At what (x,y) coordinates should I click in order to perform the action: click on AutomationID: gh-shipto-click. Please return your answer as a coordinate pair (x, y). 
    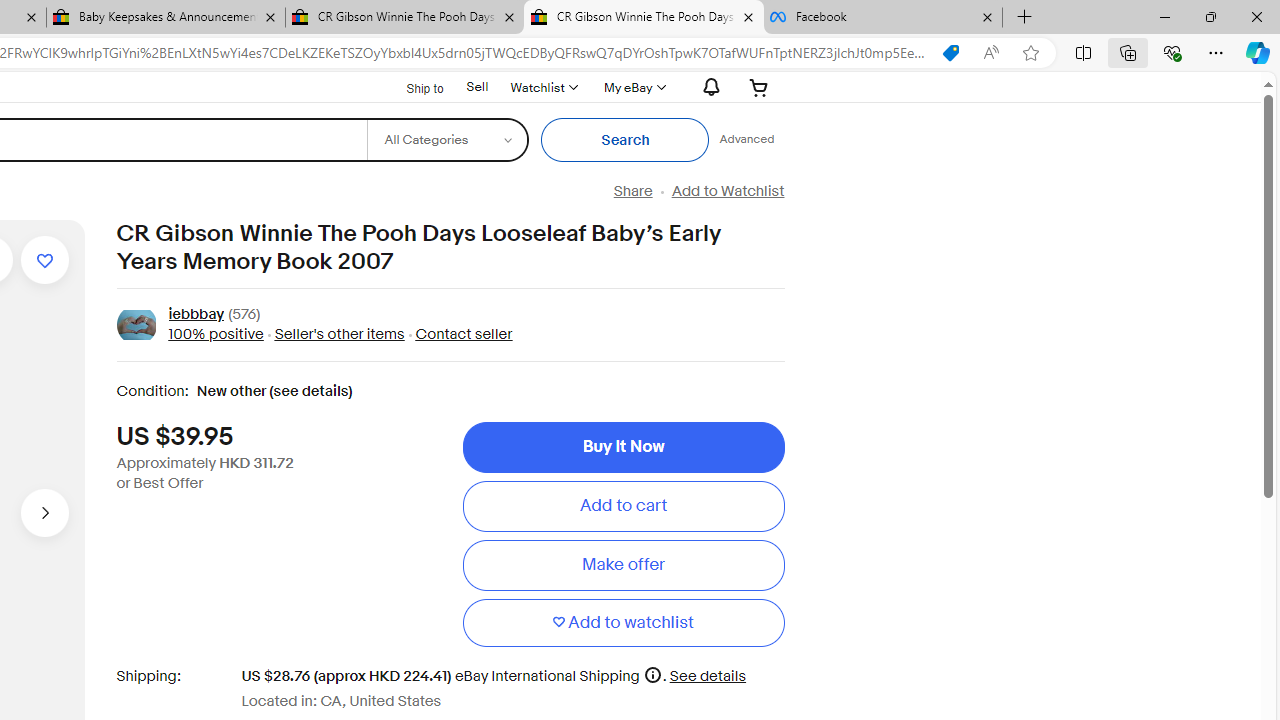
    Looking at the image, I should click on (412, 86).